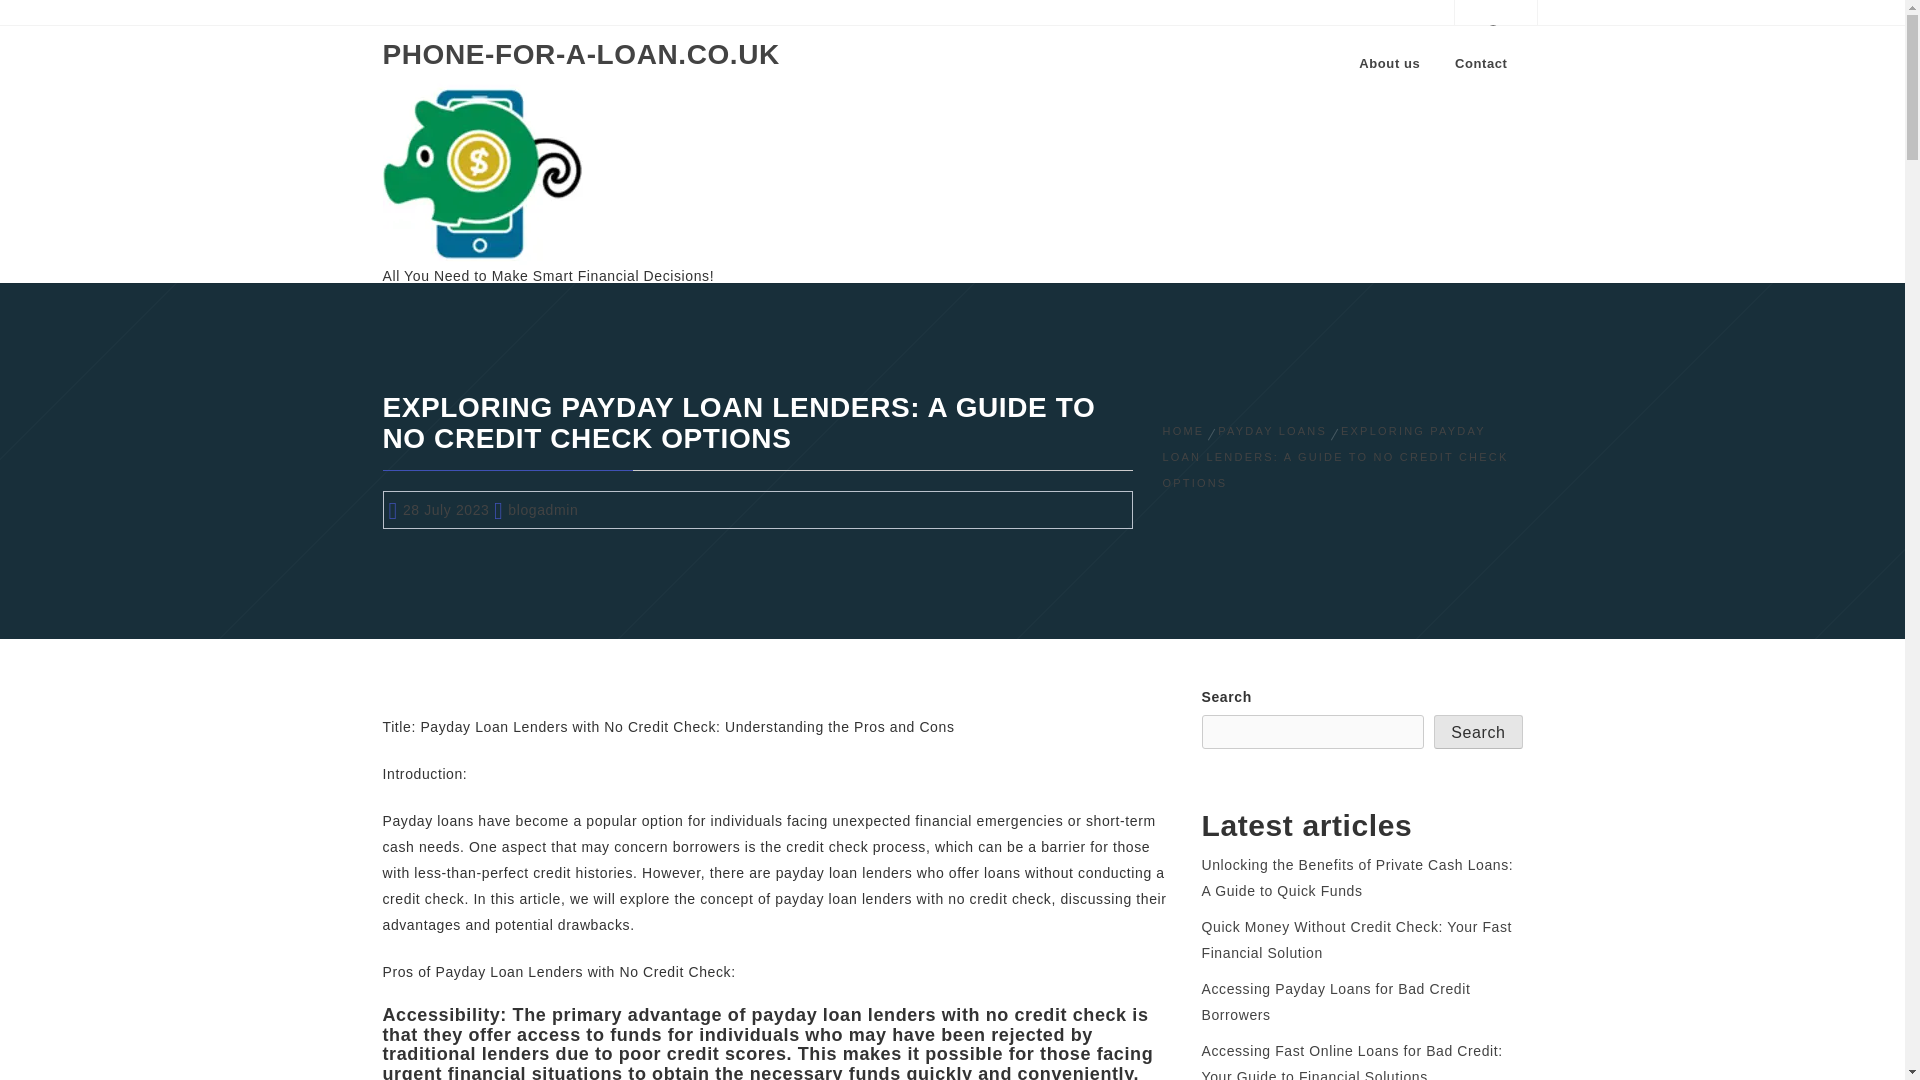 Image resolution: width=1920 pixels, height=1080 pixels. What do you see at coordinates (1481, 63) in the screenshot?
I see `Contact` at bounding box center [1481, 63].